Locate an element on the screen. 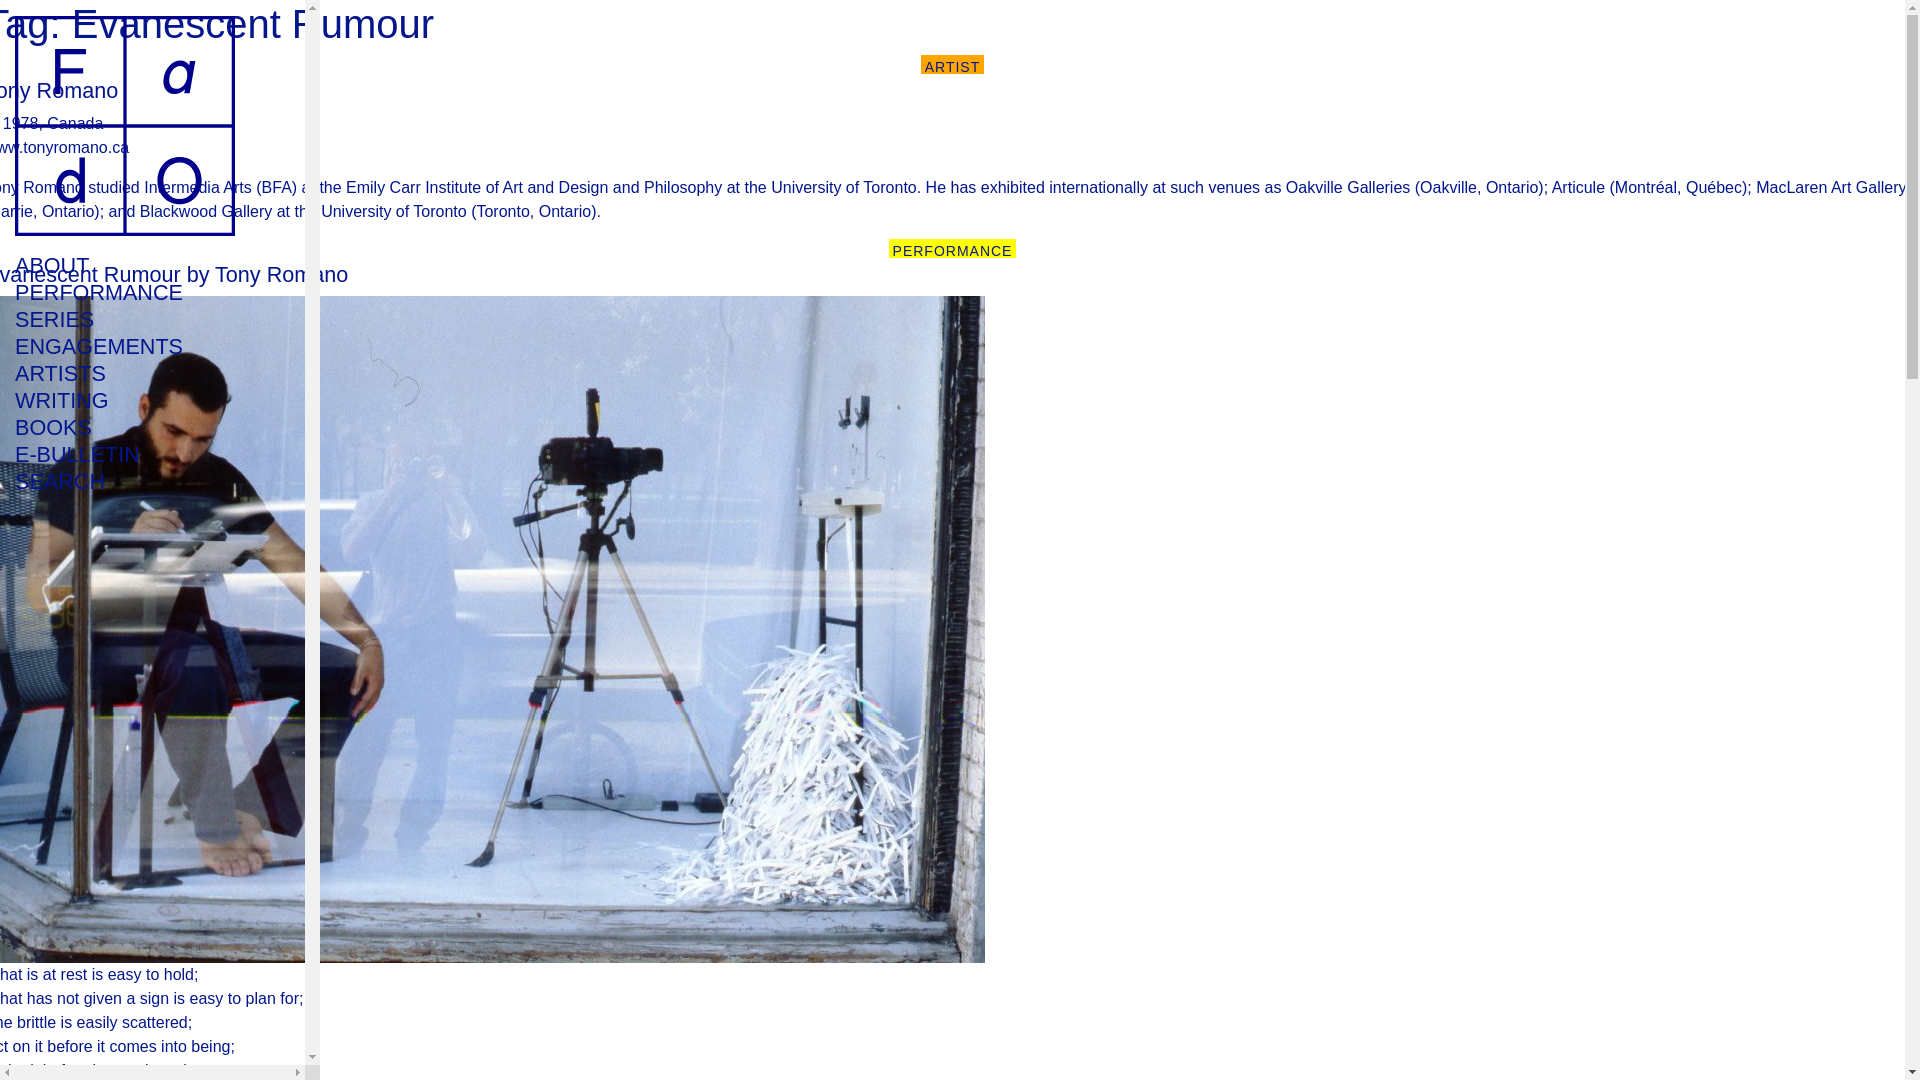 The image size is (1920, 1080). ABOUT is located at coordinates (124, 264).